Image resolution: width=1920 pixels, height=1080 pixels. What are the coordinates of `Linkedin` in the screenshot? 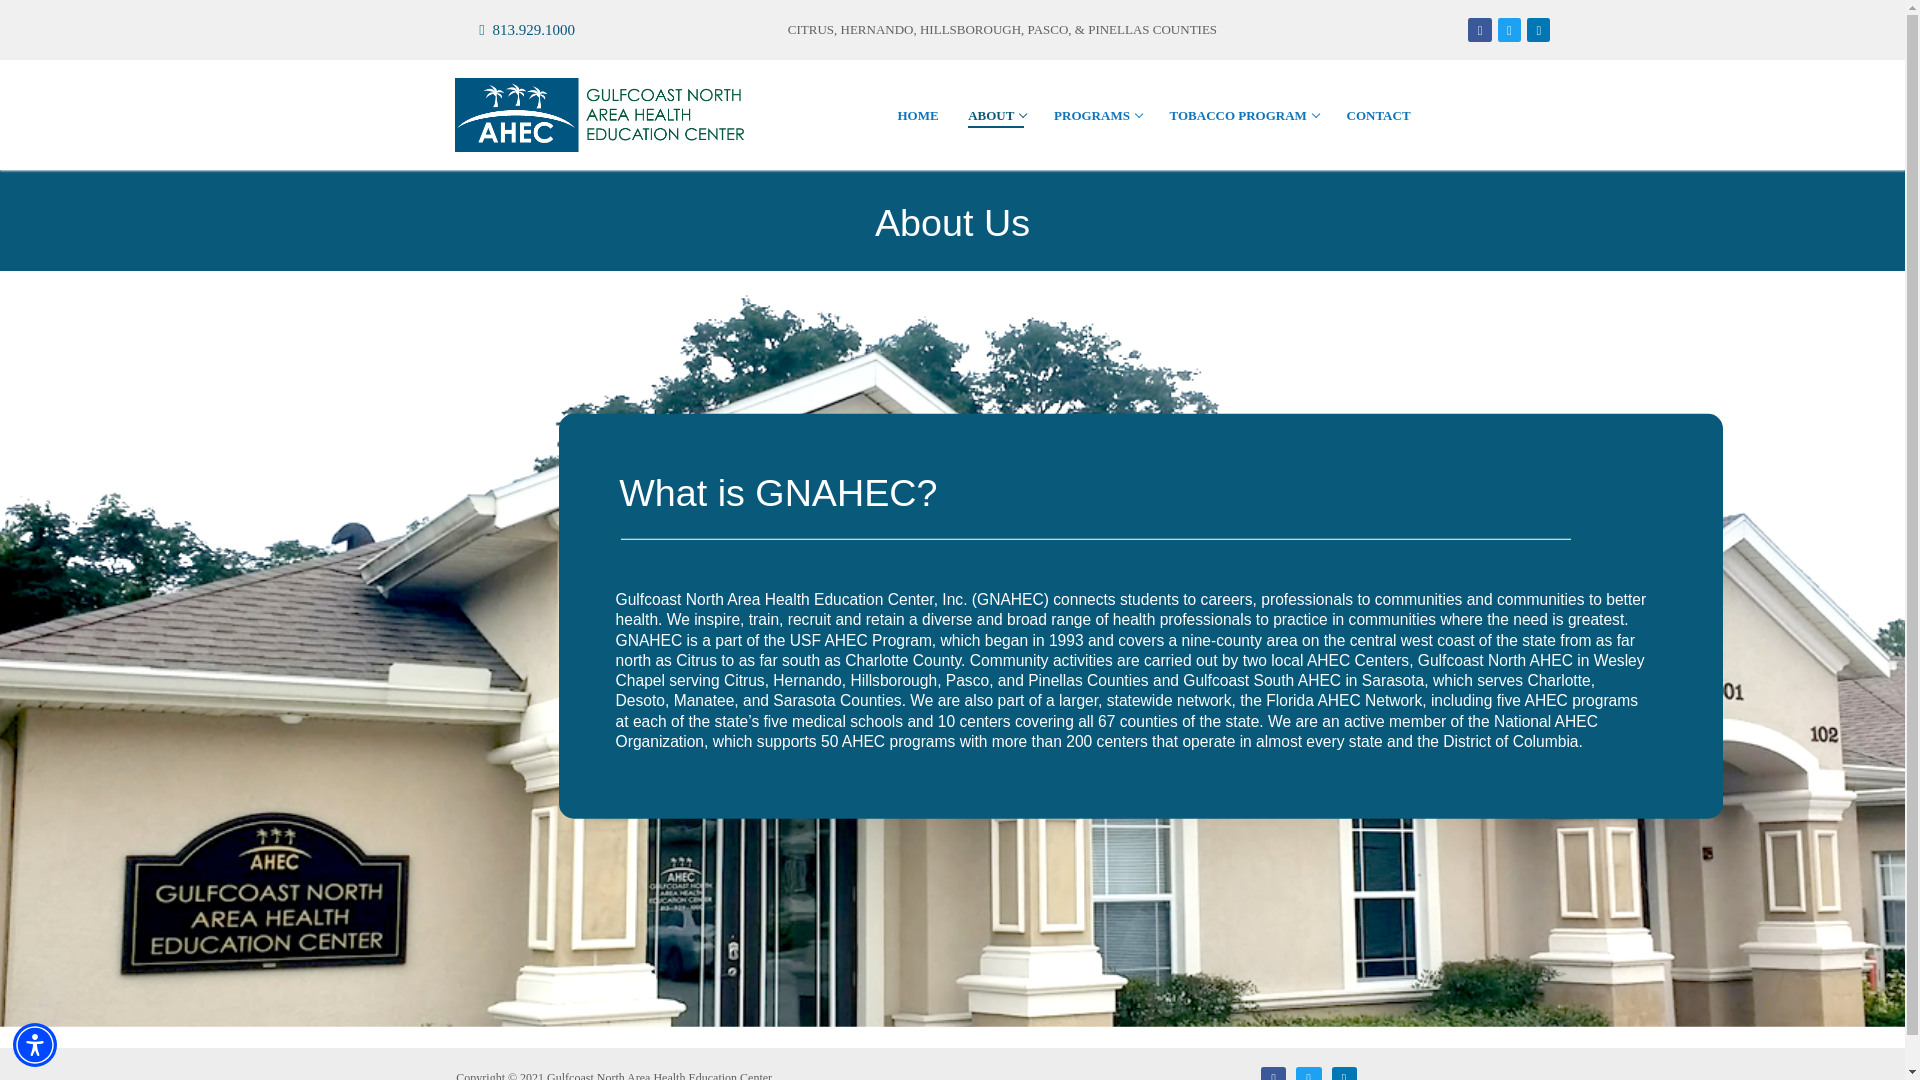 It's located at (995, 114).